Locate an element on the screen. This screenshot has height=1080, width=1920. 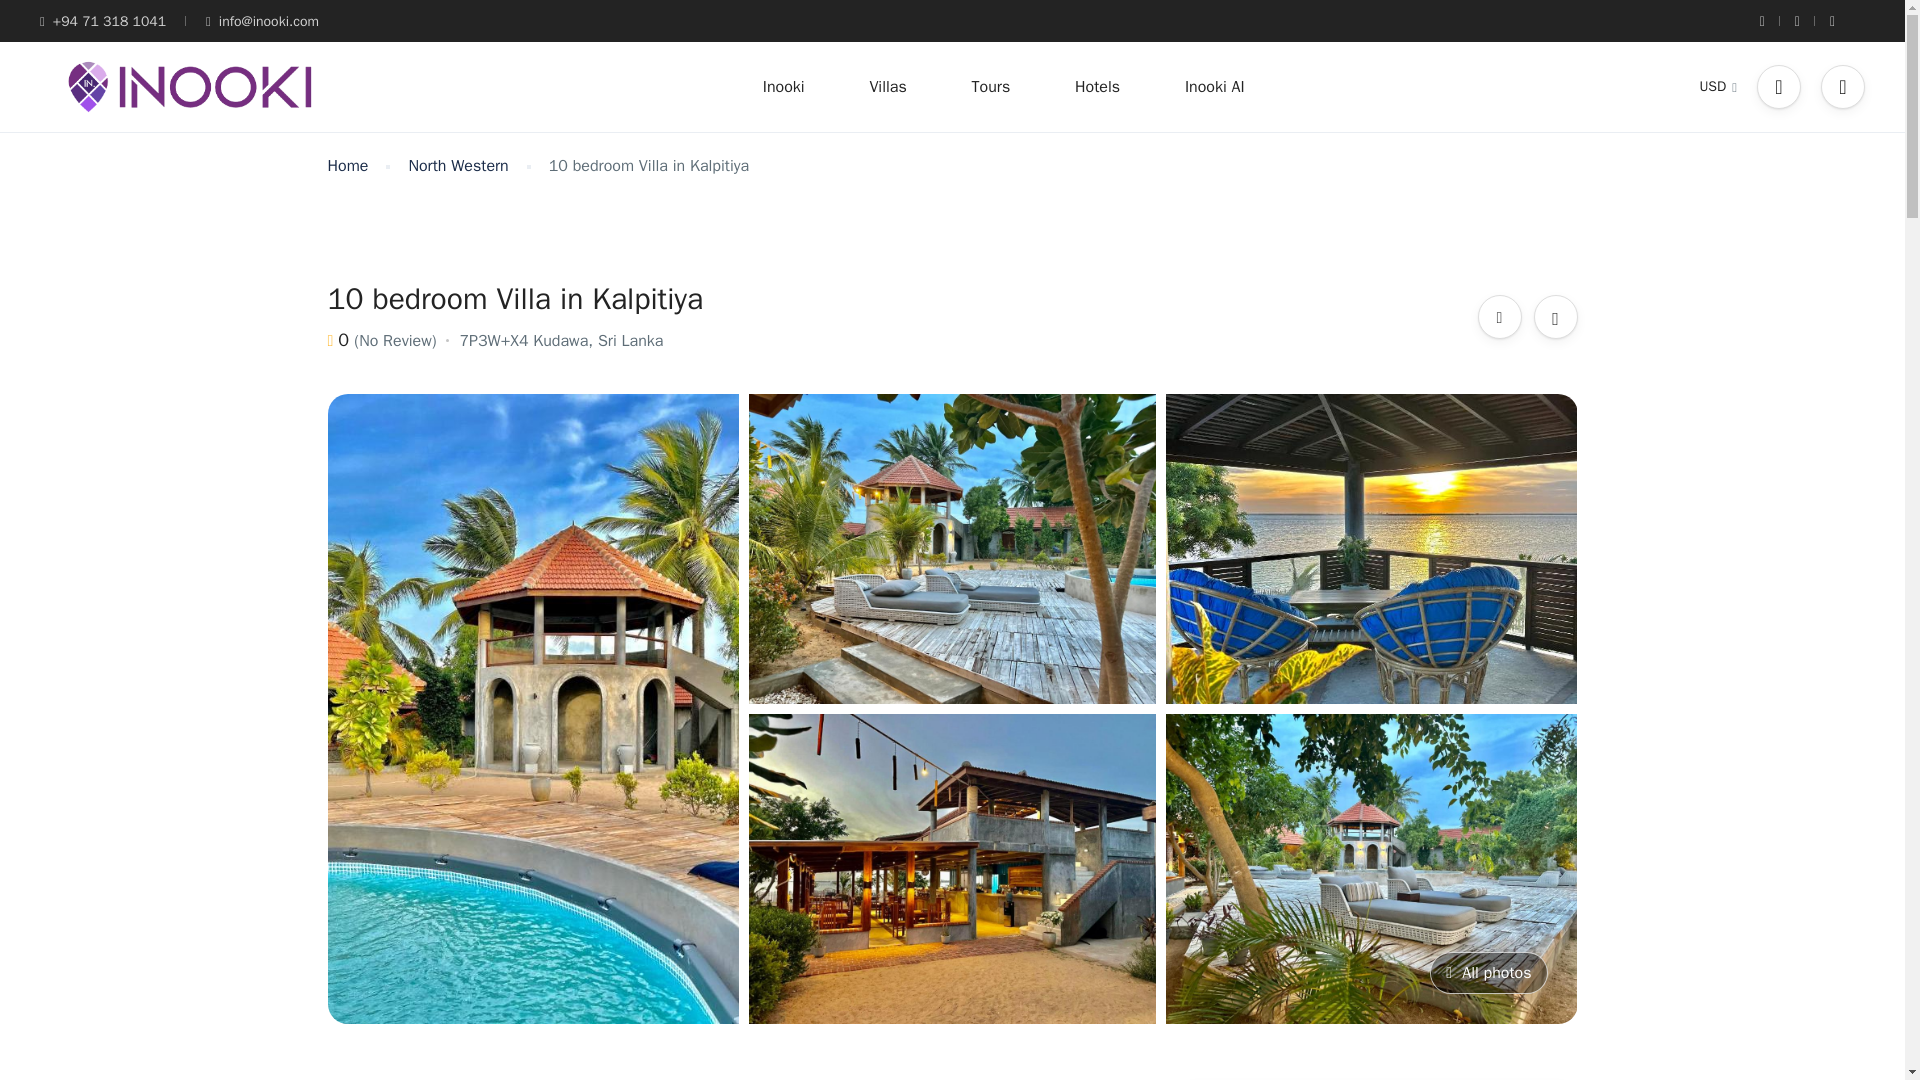
Home is located at coordinates (348, 166).